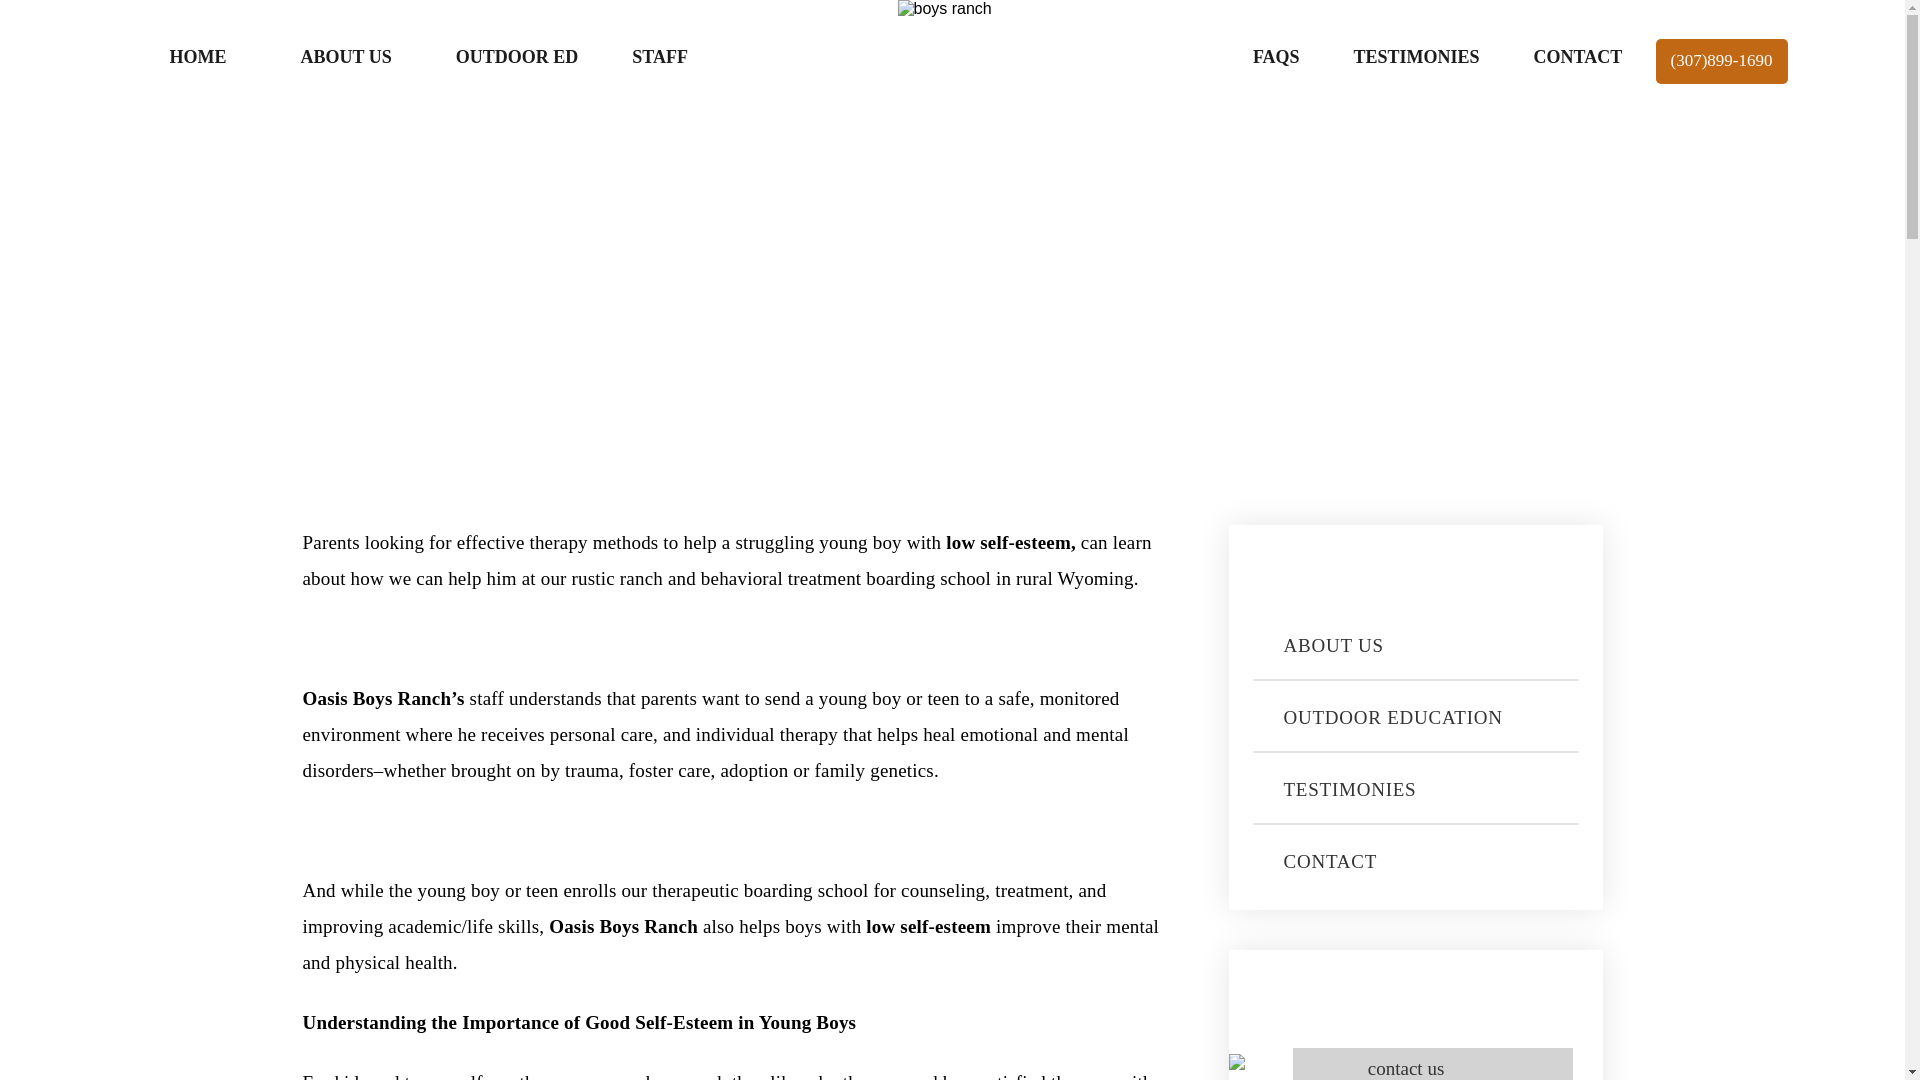  What do you see at coordinates (517, 56) in the screenshot?
I see `OUTDOOR ED` at bounding box center [517, 56].